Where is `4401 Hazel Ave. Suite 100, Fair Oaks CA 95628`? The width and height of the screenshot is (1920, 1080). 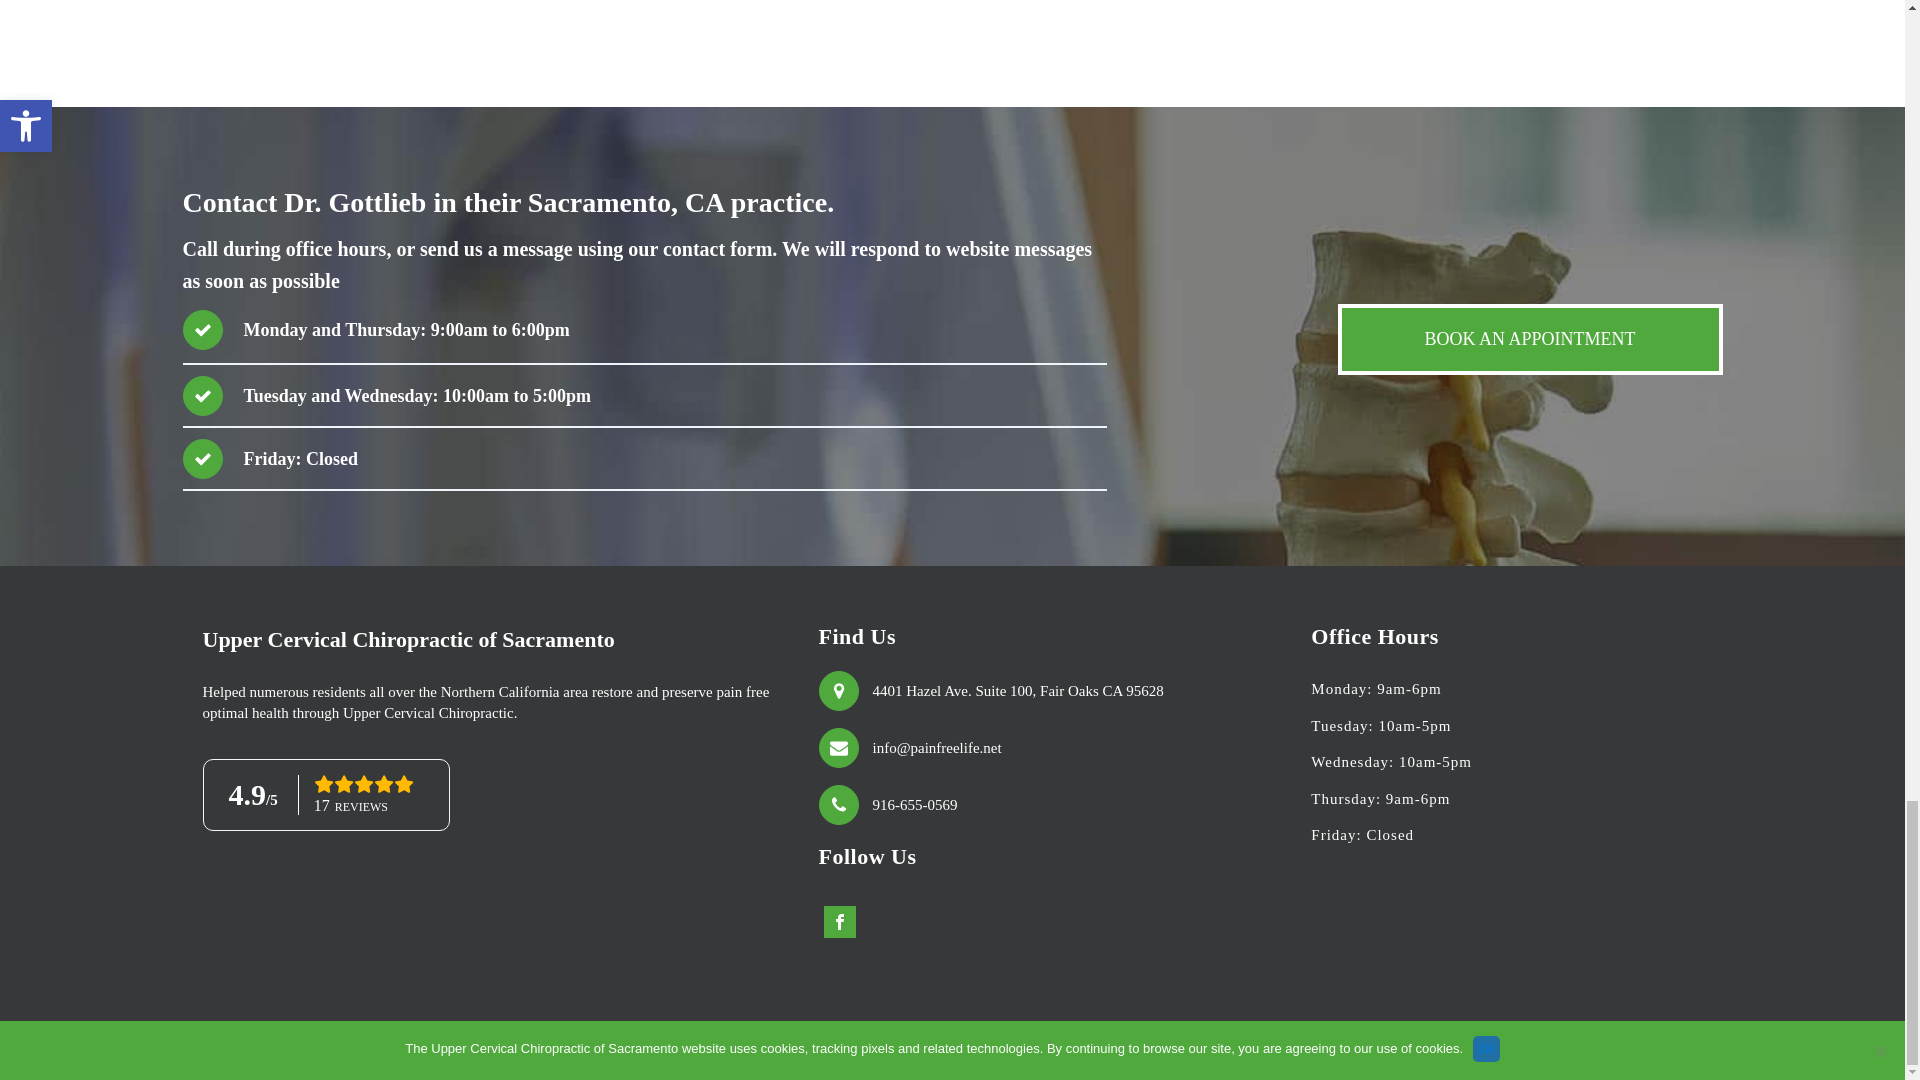 4401 Hazel Ave. Suite 100, Fair Oaks CA 95628 is located at coordinates (1017, 691).